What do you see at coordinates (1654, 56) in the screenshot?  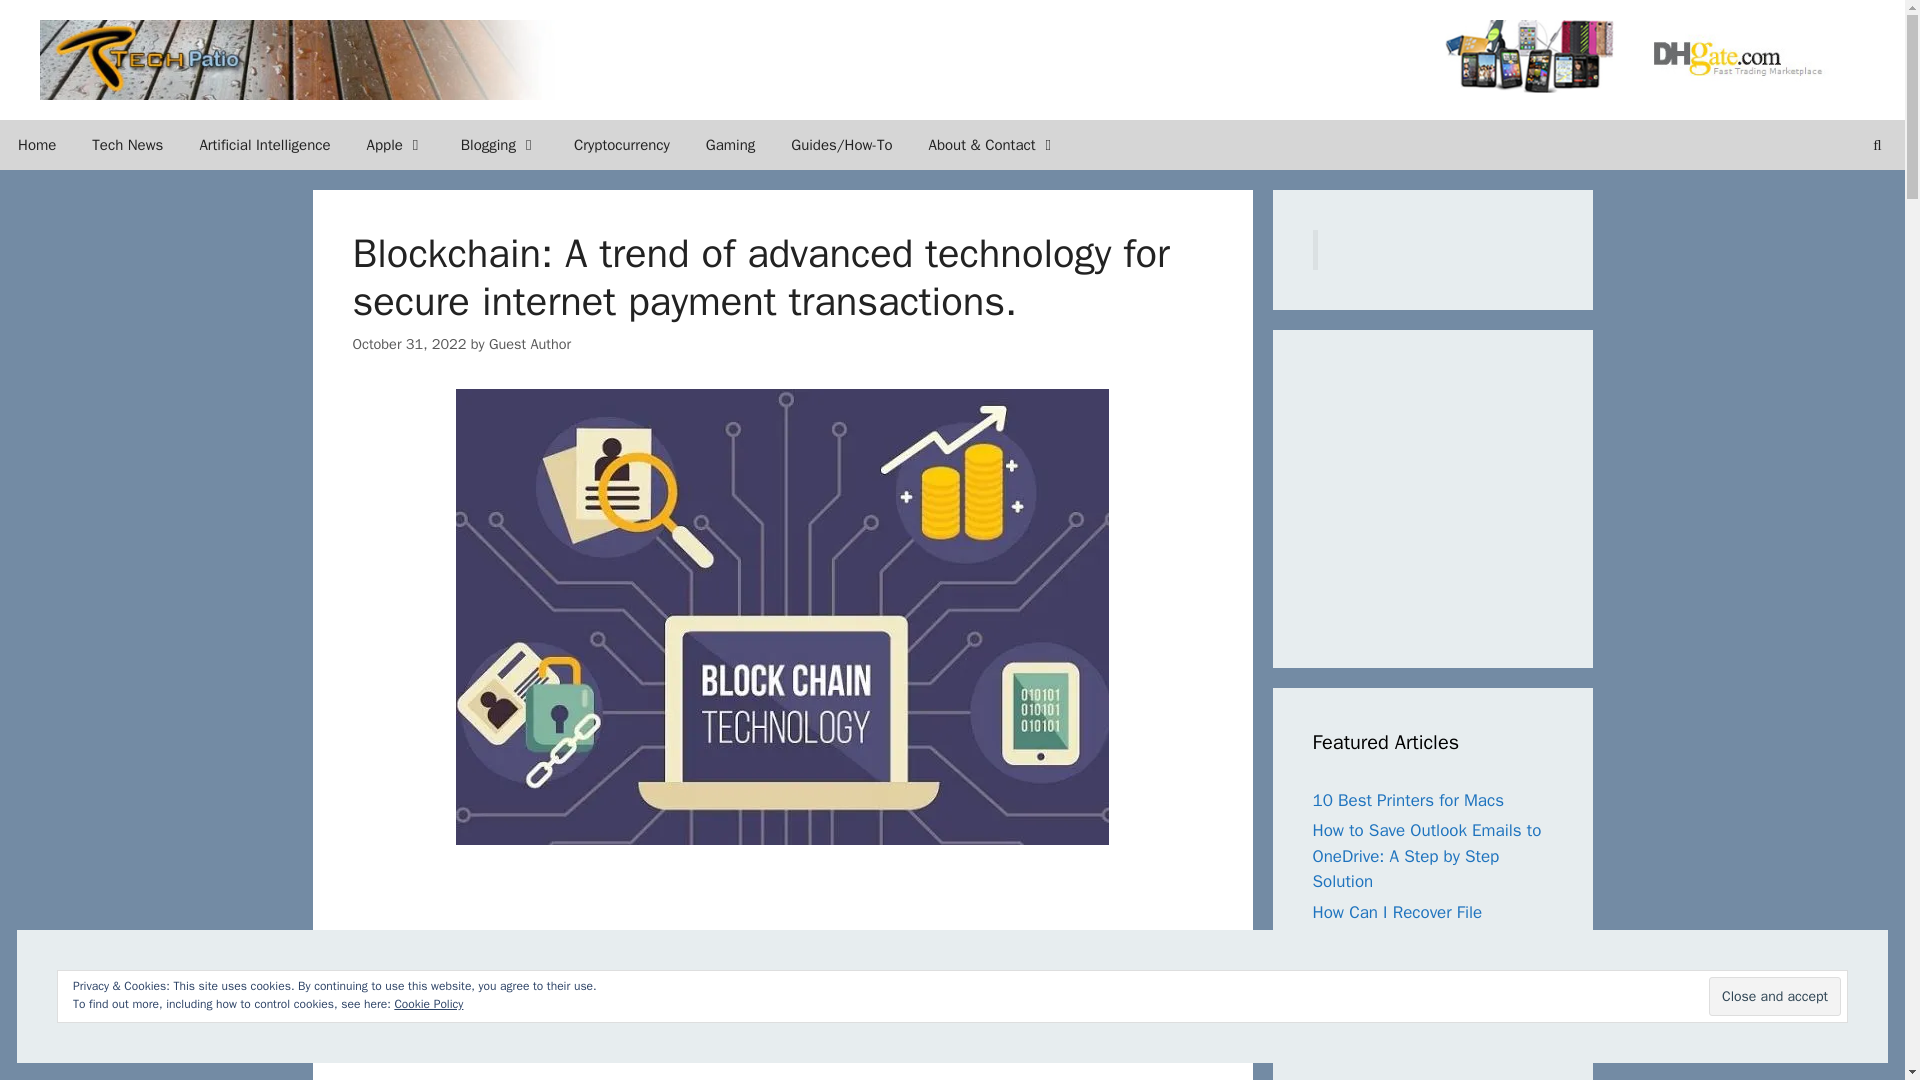 I see `Buy cell phones and phone accessories on DHgate.com` at bounding box center [1654, 56].